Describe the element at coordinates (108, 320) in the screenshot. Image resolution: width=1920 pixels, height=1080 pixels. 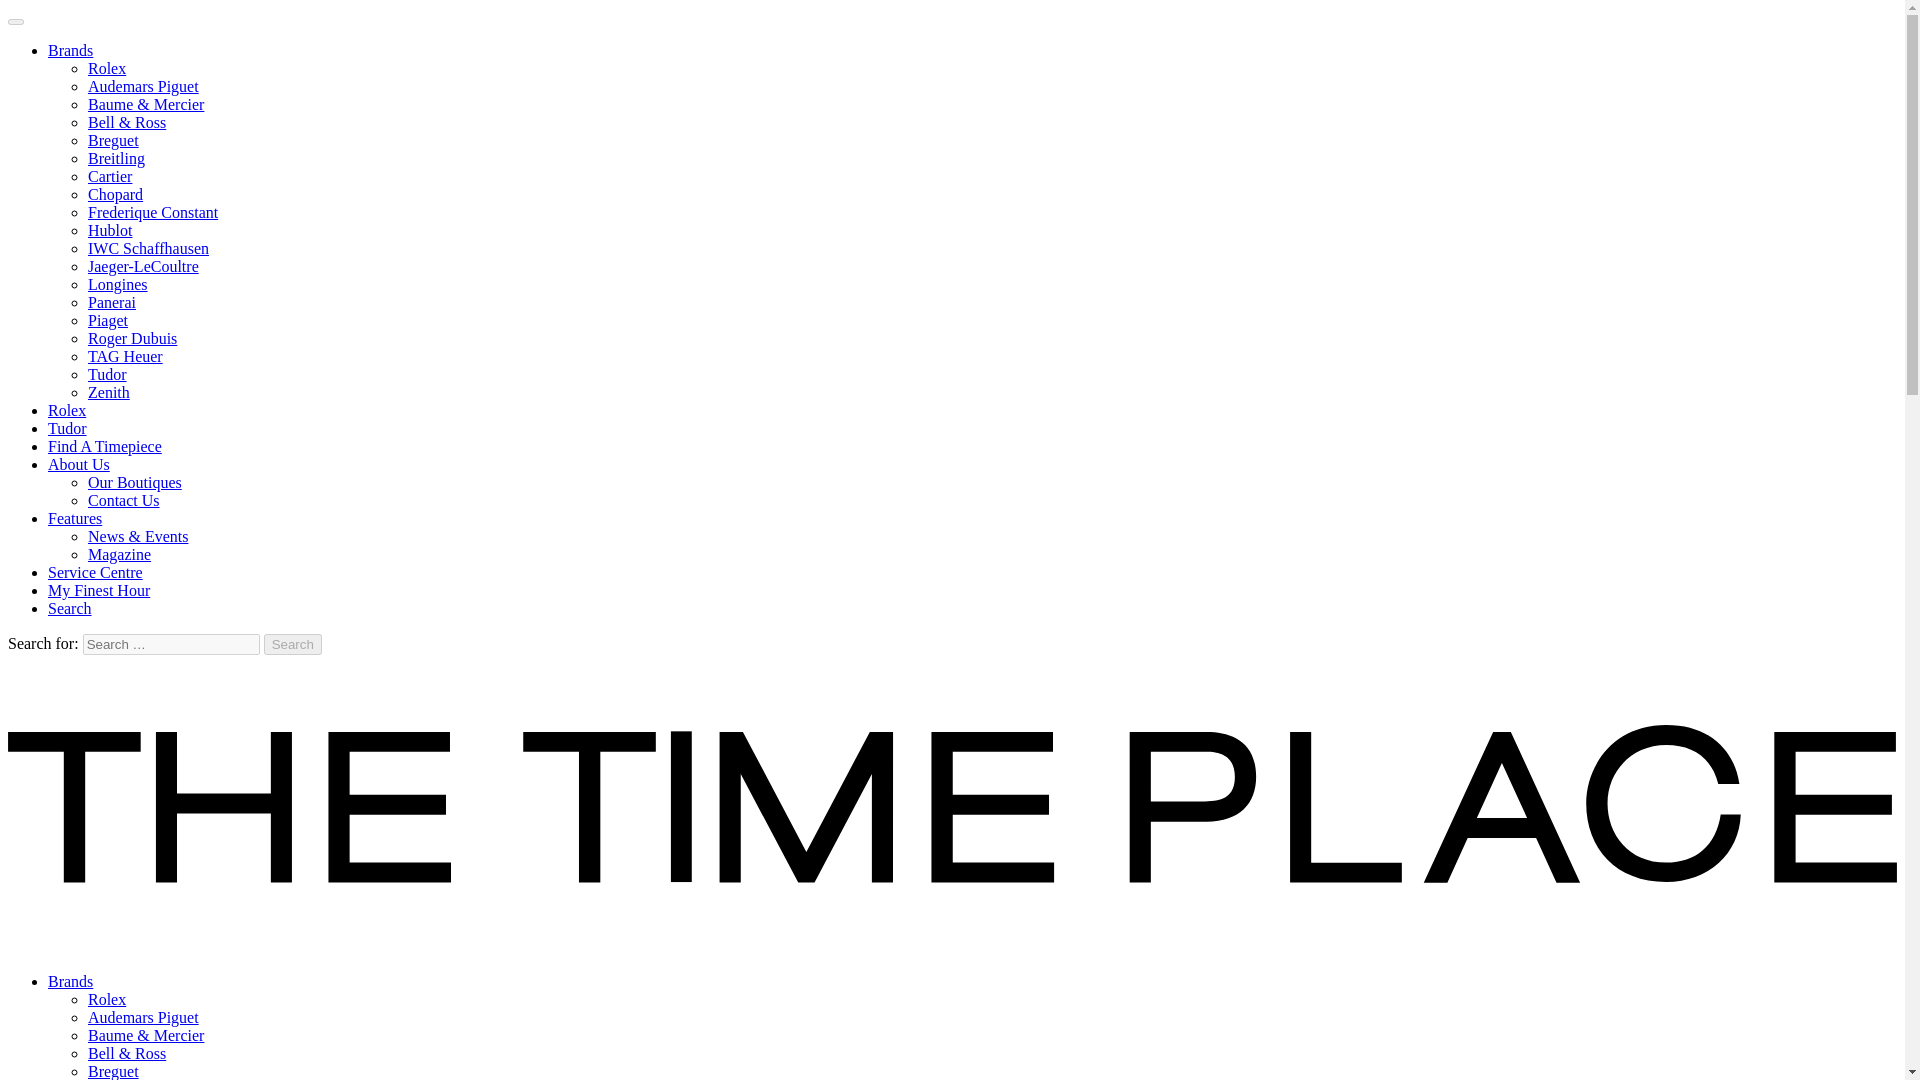
I see `Piaget` at that location.